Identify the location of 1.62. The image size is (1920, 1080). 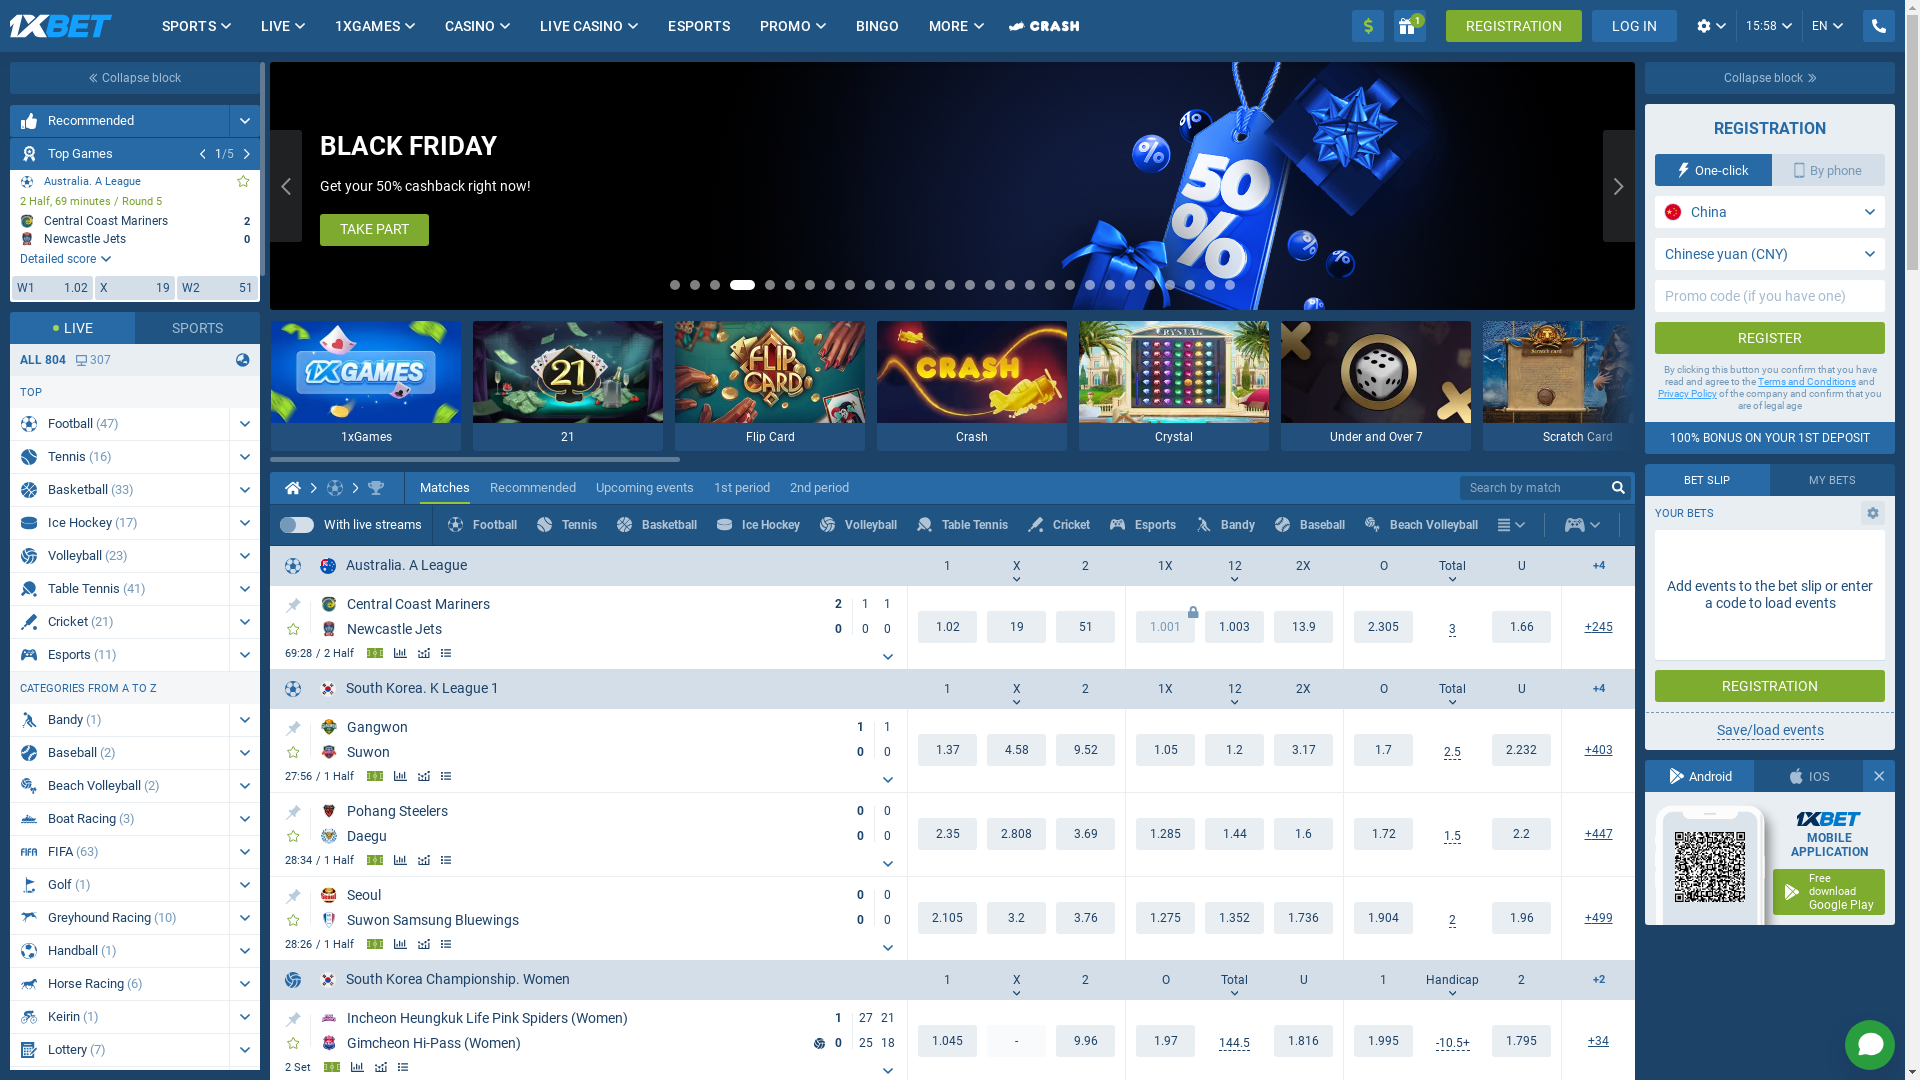
(1304, 834).